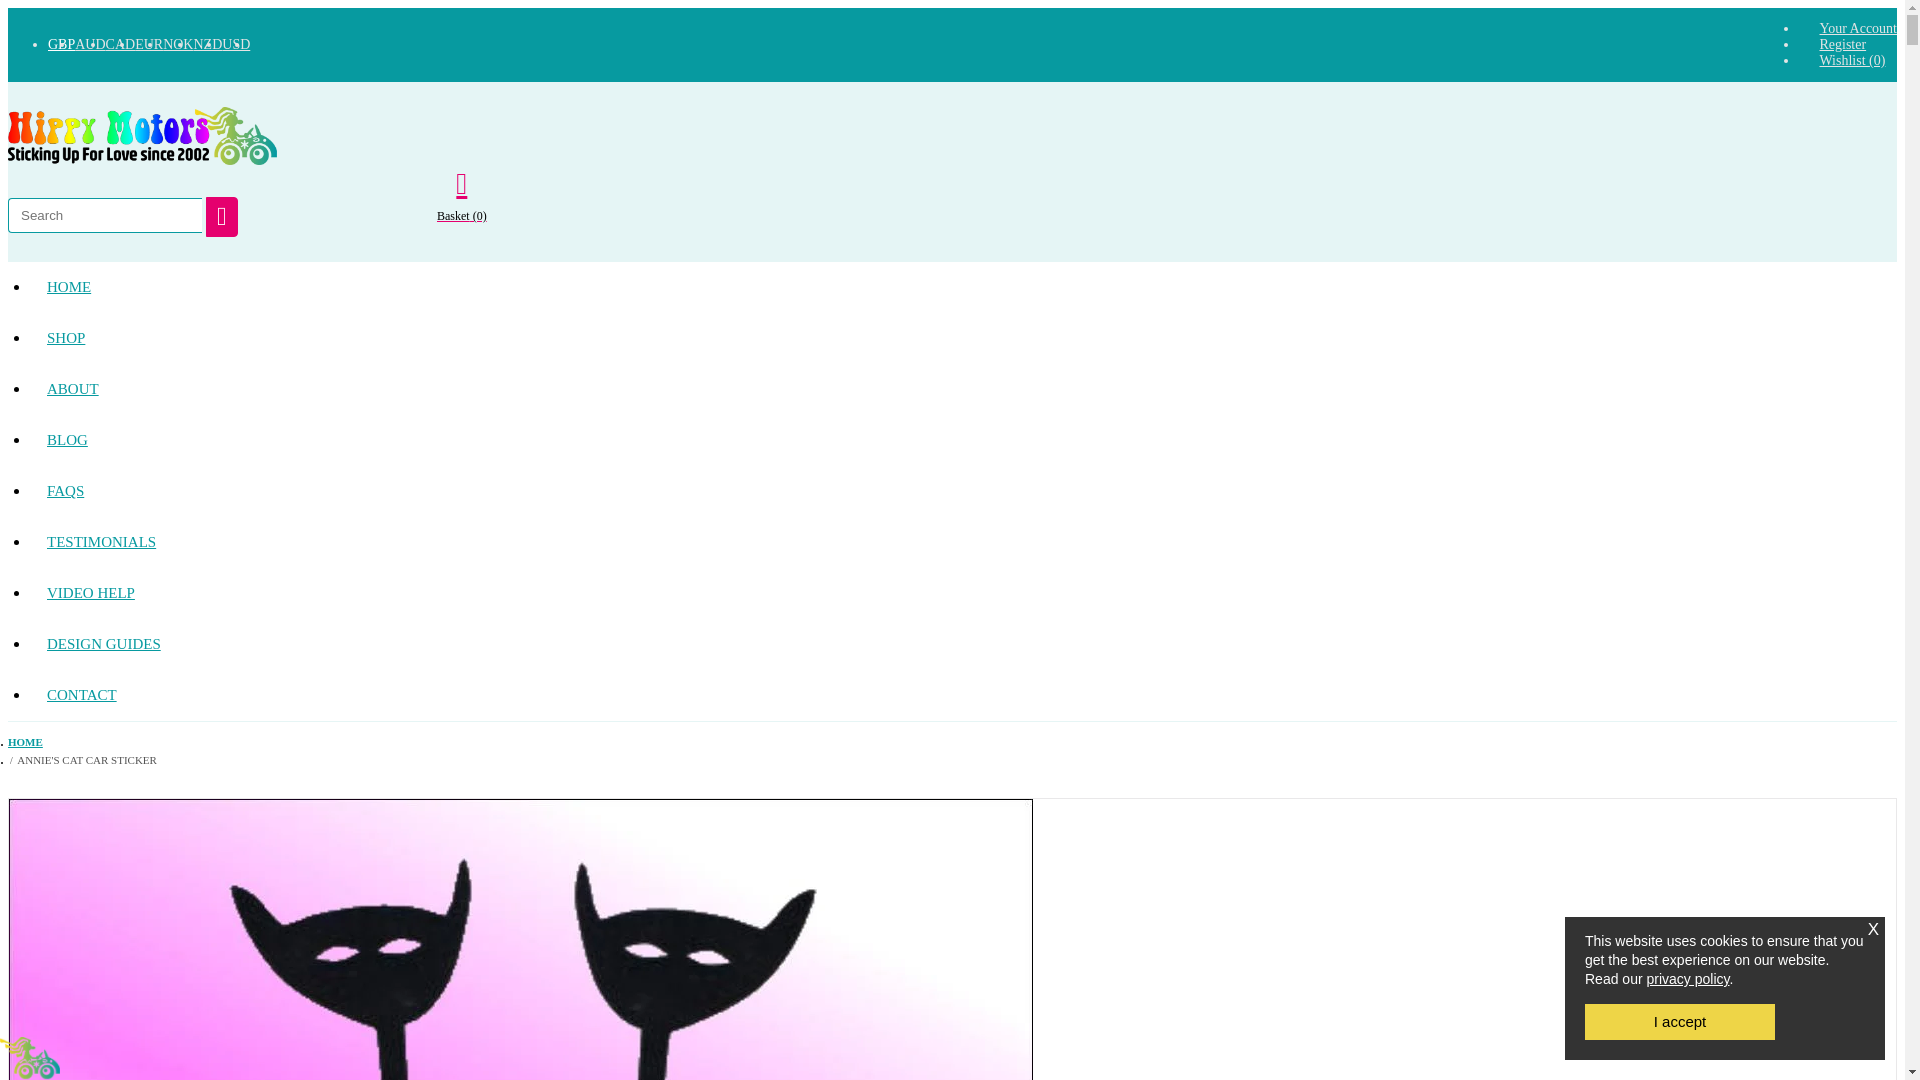 The width and height of the screenshot is (1920, 1080). Describe the element at coordinates (61, 44) in the screenshot. I see `GBP` at that location.